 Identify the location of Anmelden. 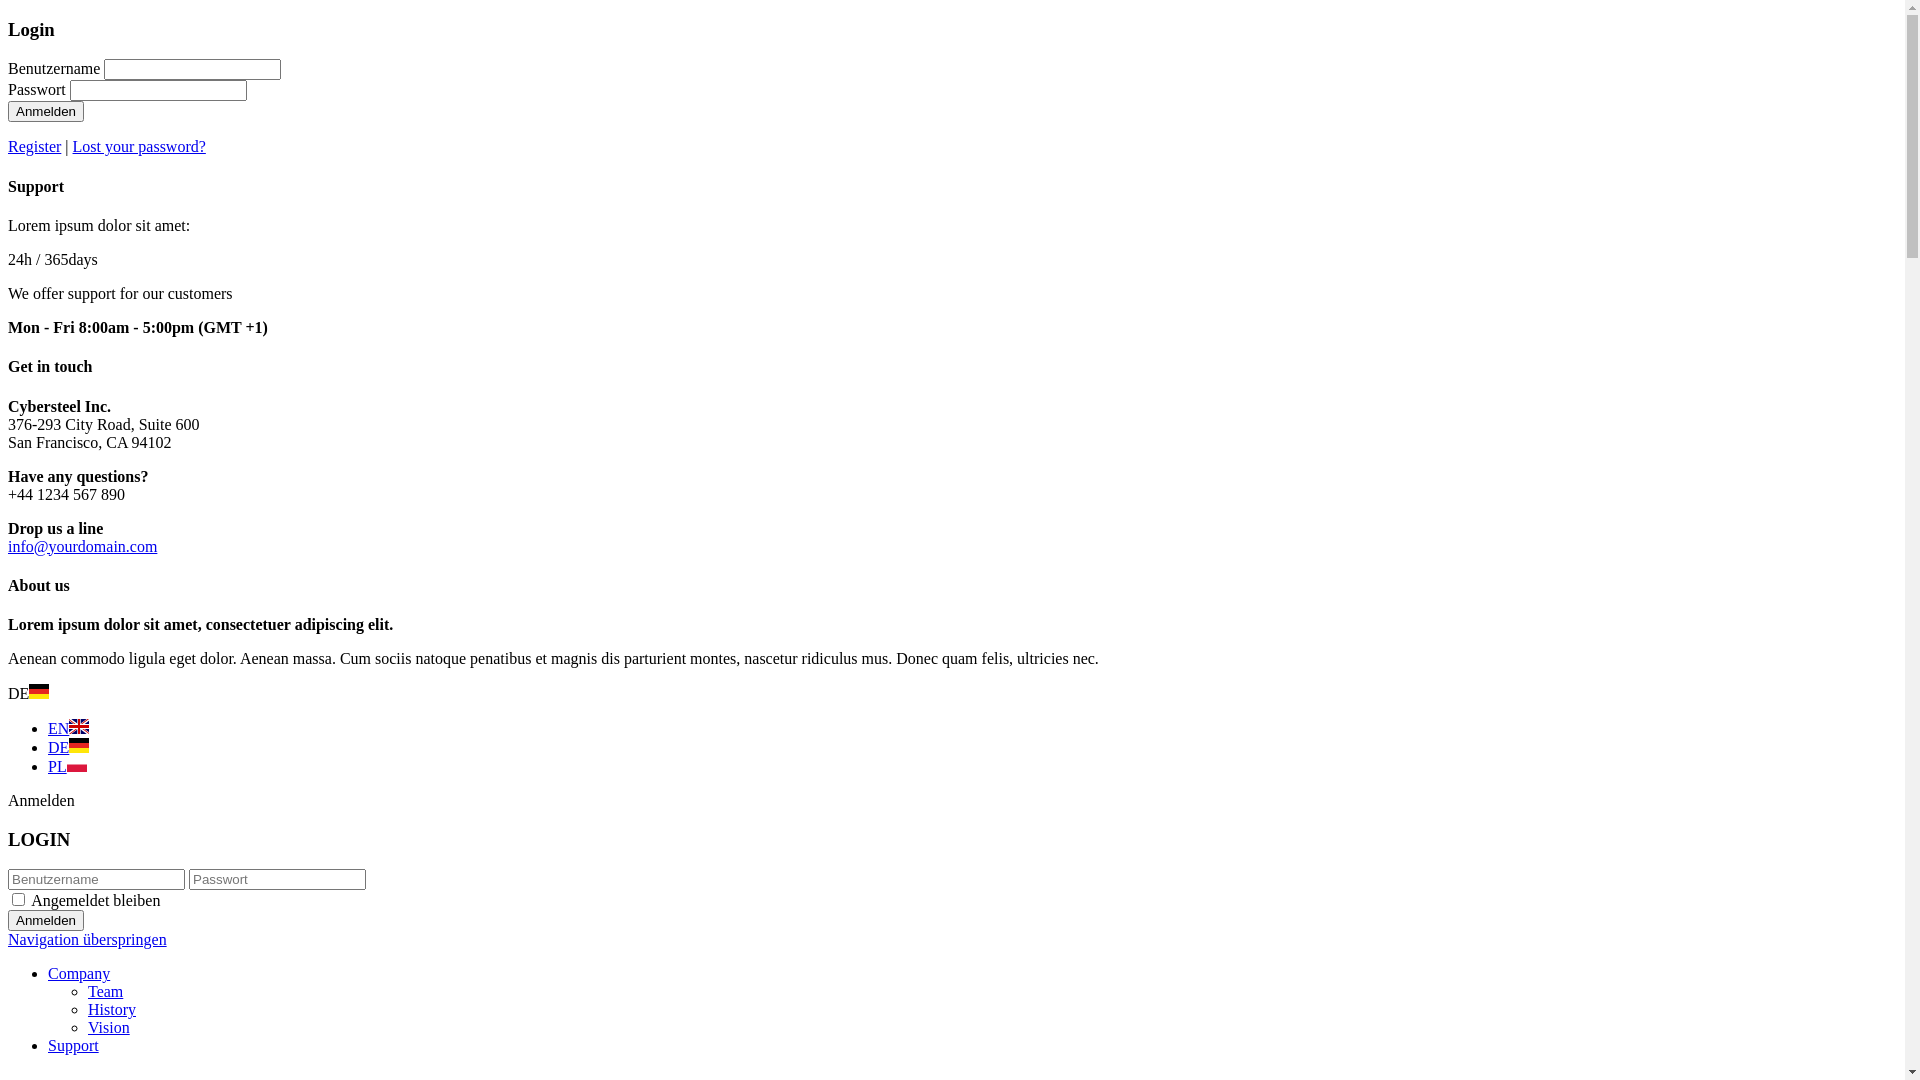
(46, 112).